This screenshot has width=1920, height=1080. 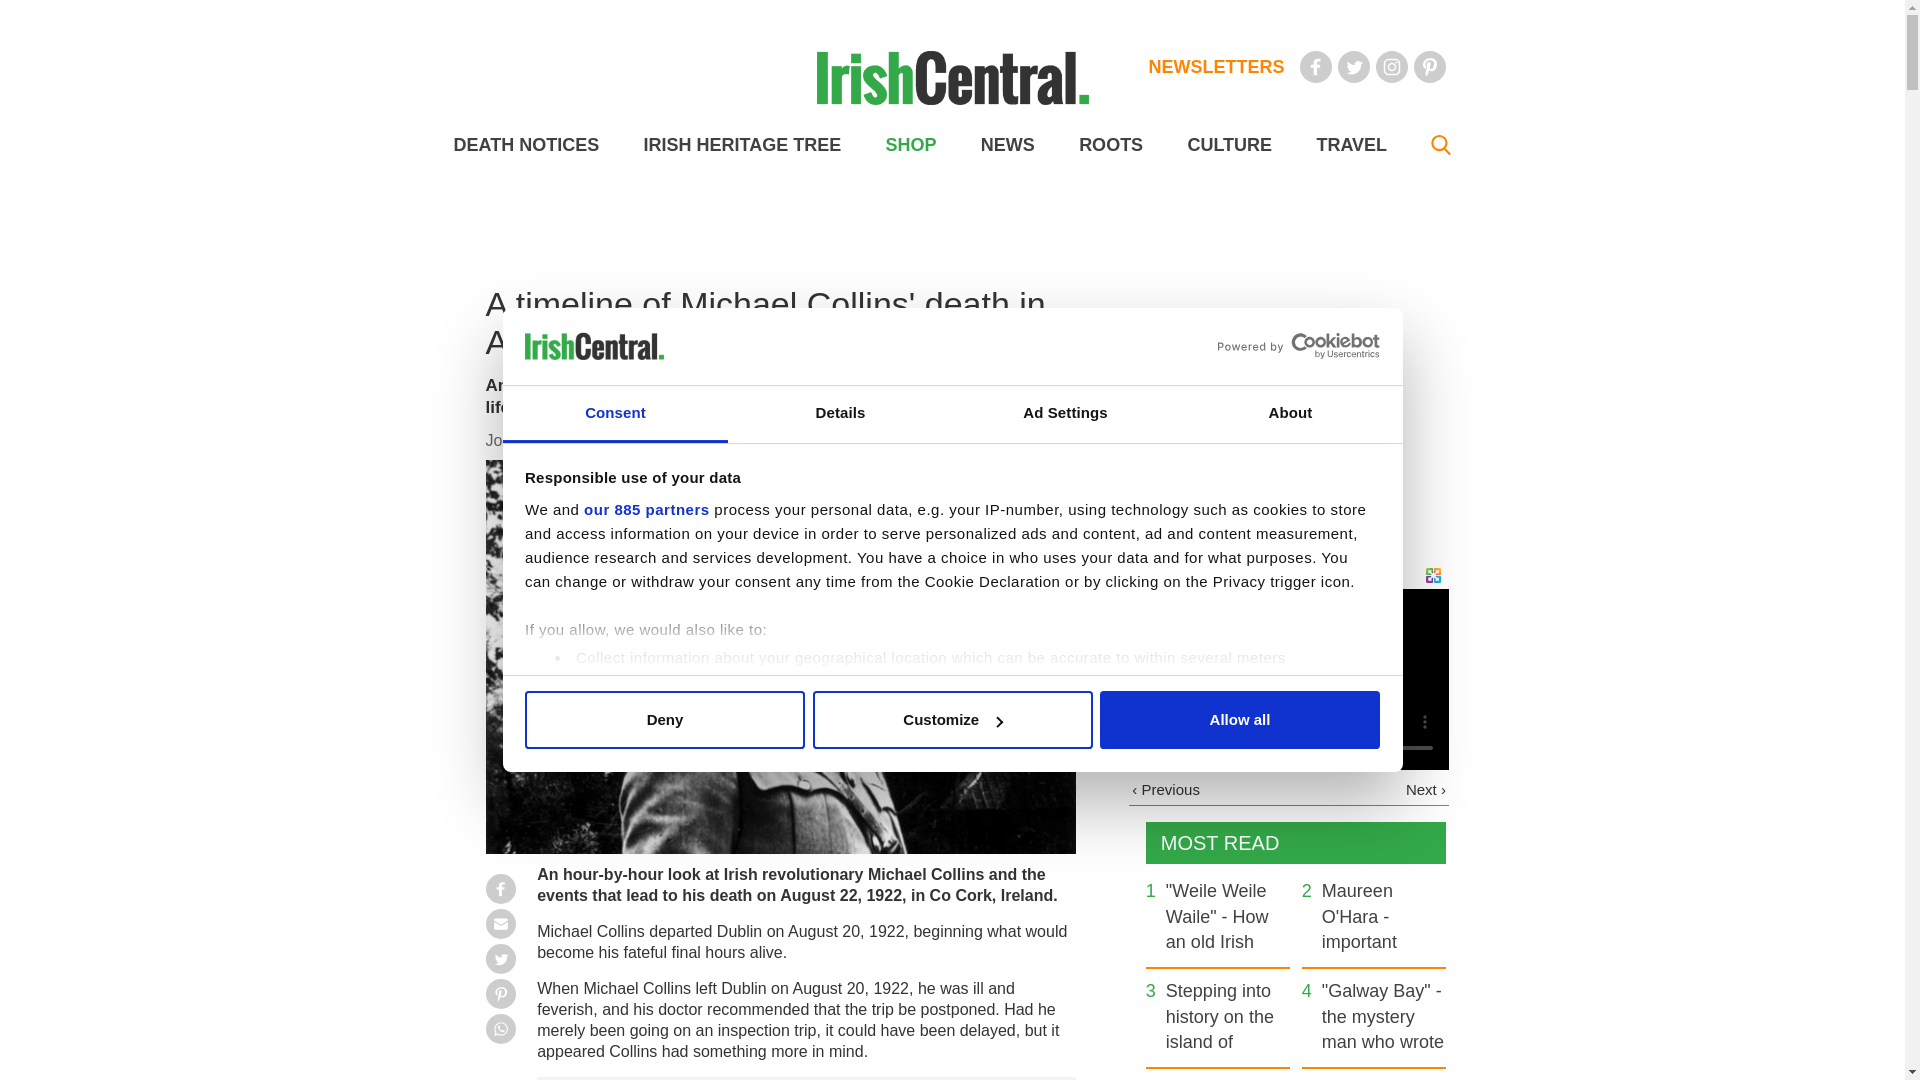 I want to click on Details, so click(x=840, y=414).